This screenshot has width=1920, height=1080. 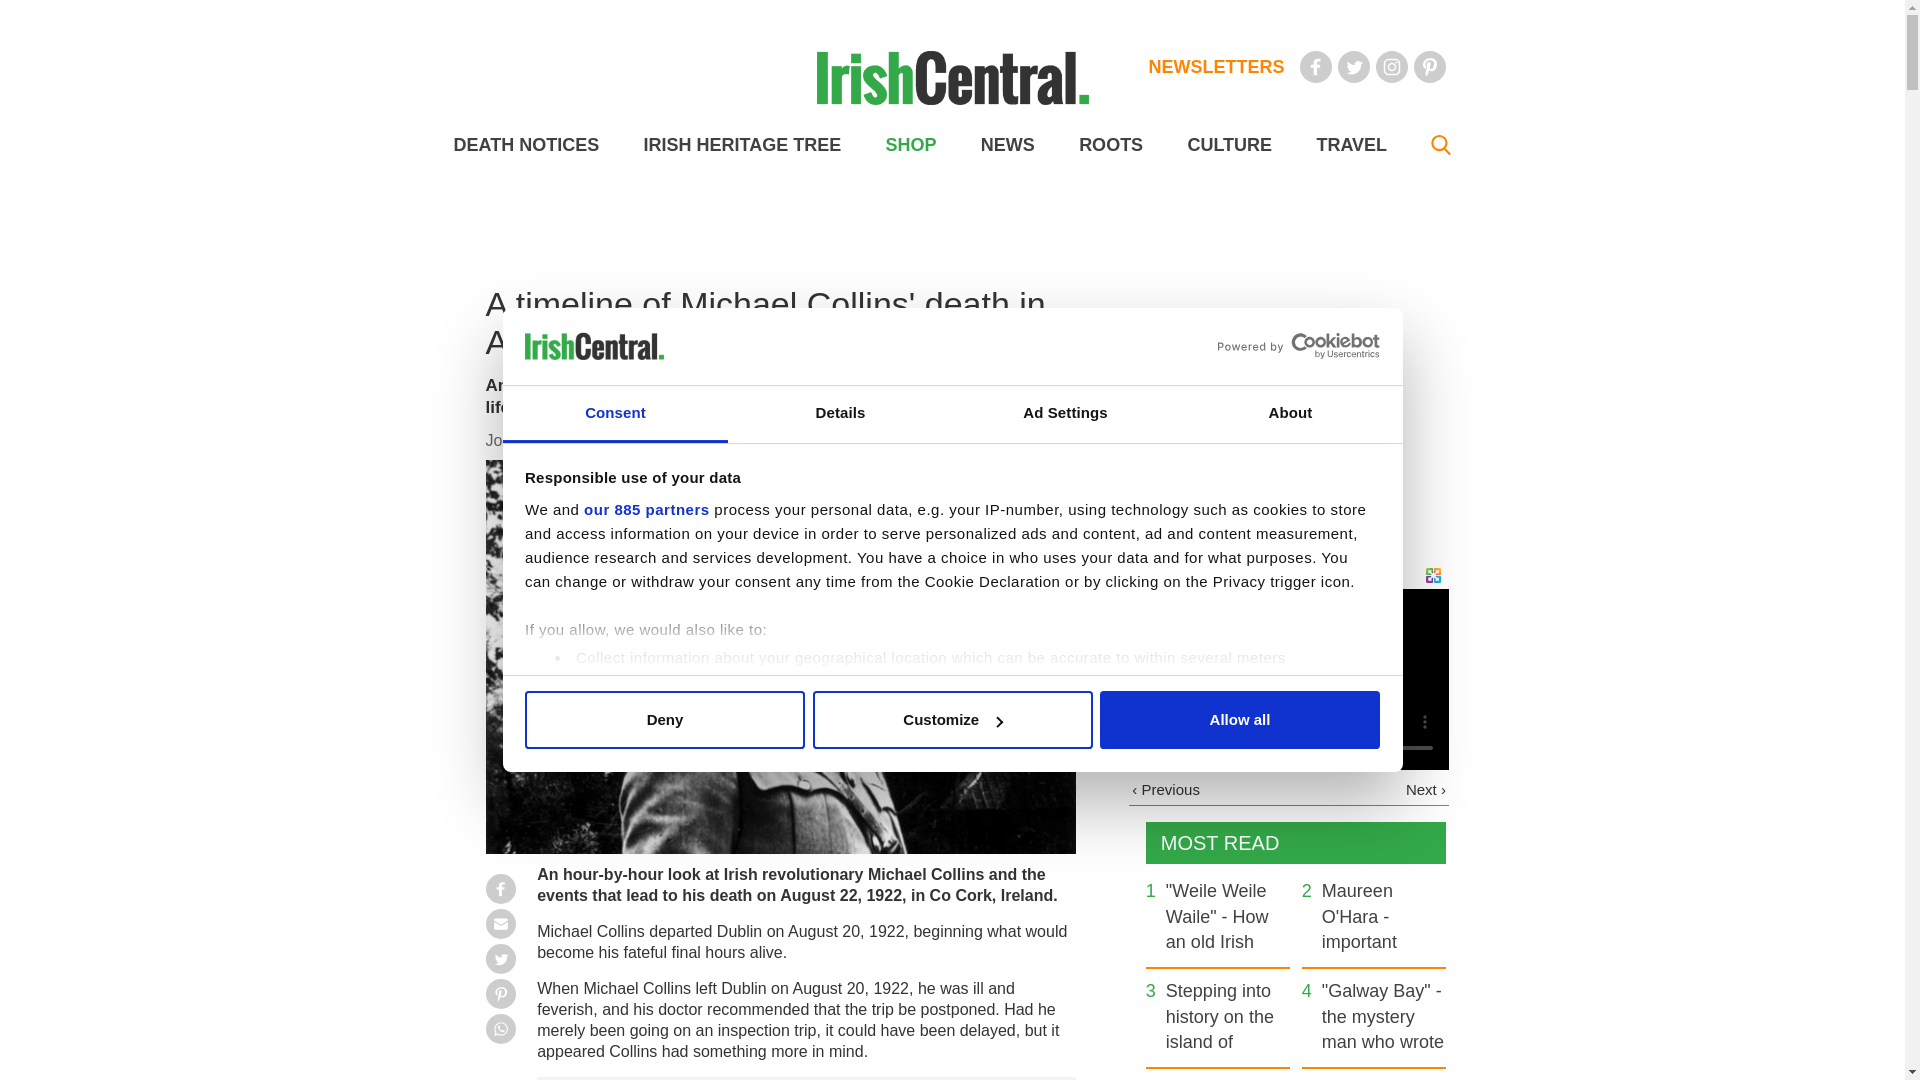 I want to click on Details, so click(x=840, y=414).